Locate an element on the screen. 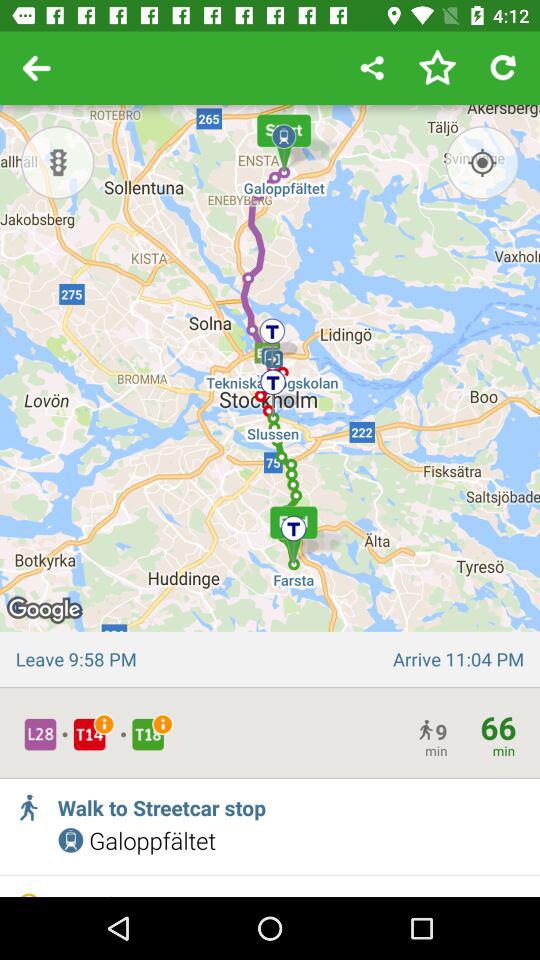  view compass is located at coordinates (482, 162).